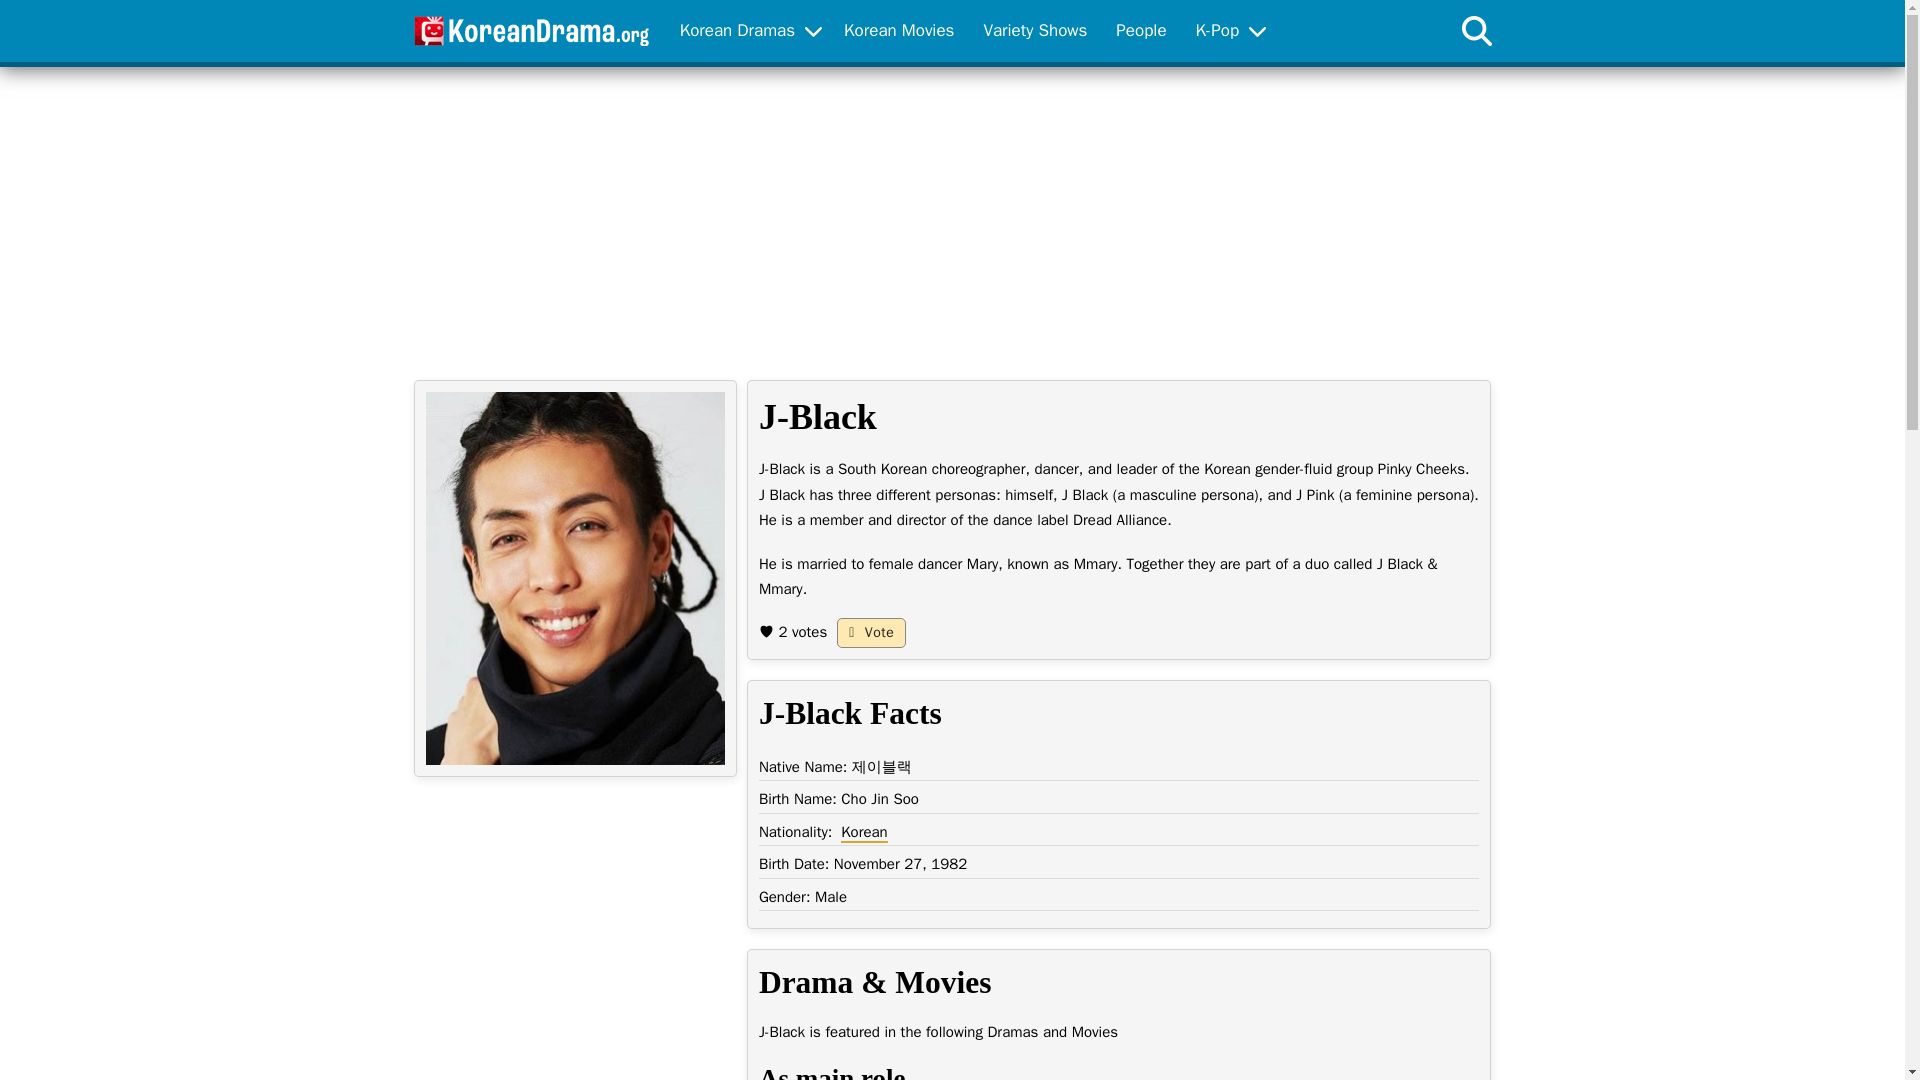 This screenshot has width=1920, height=1080. I want to click on Korean Movies, so click(898, 32).